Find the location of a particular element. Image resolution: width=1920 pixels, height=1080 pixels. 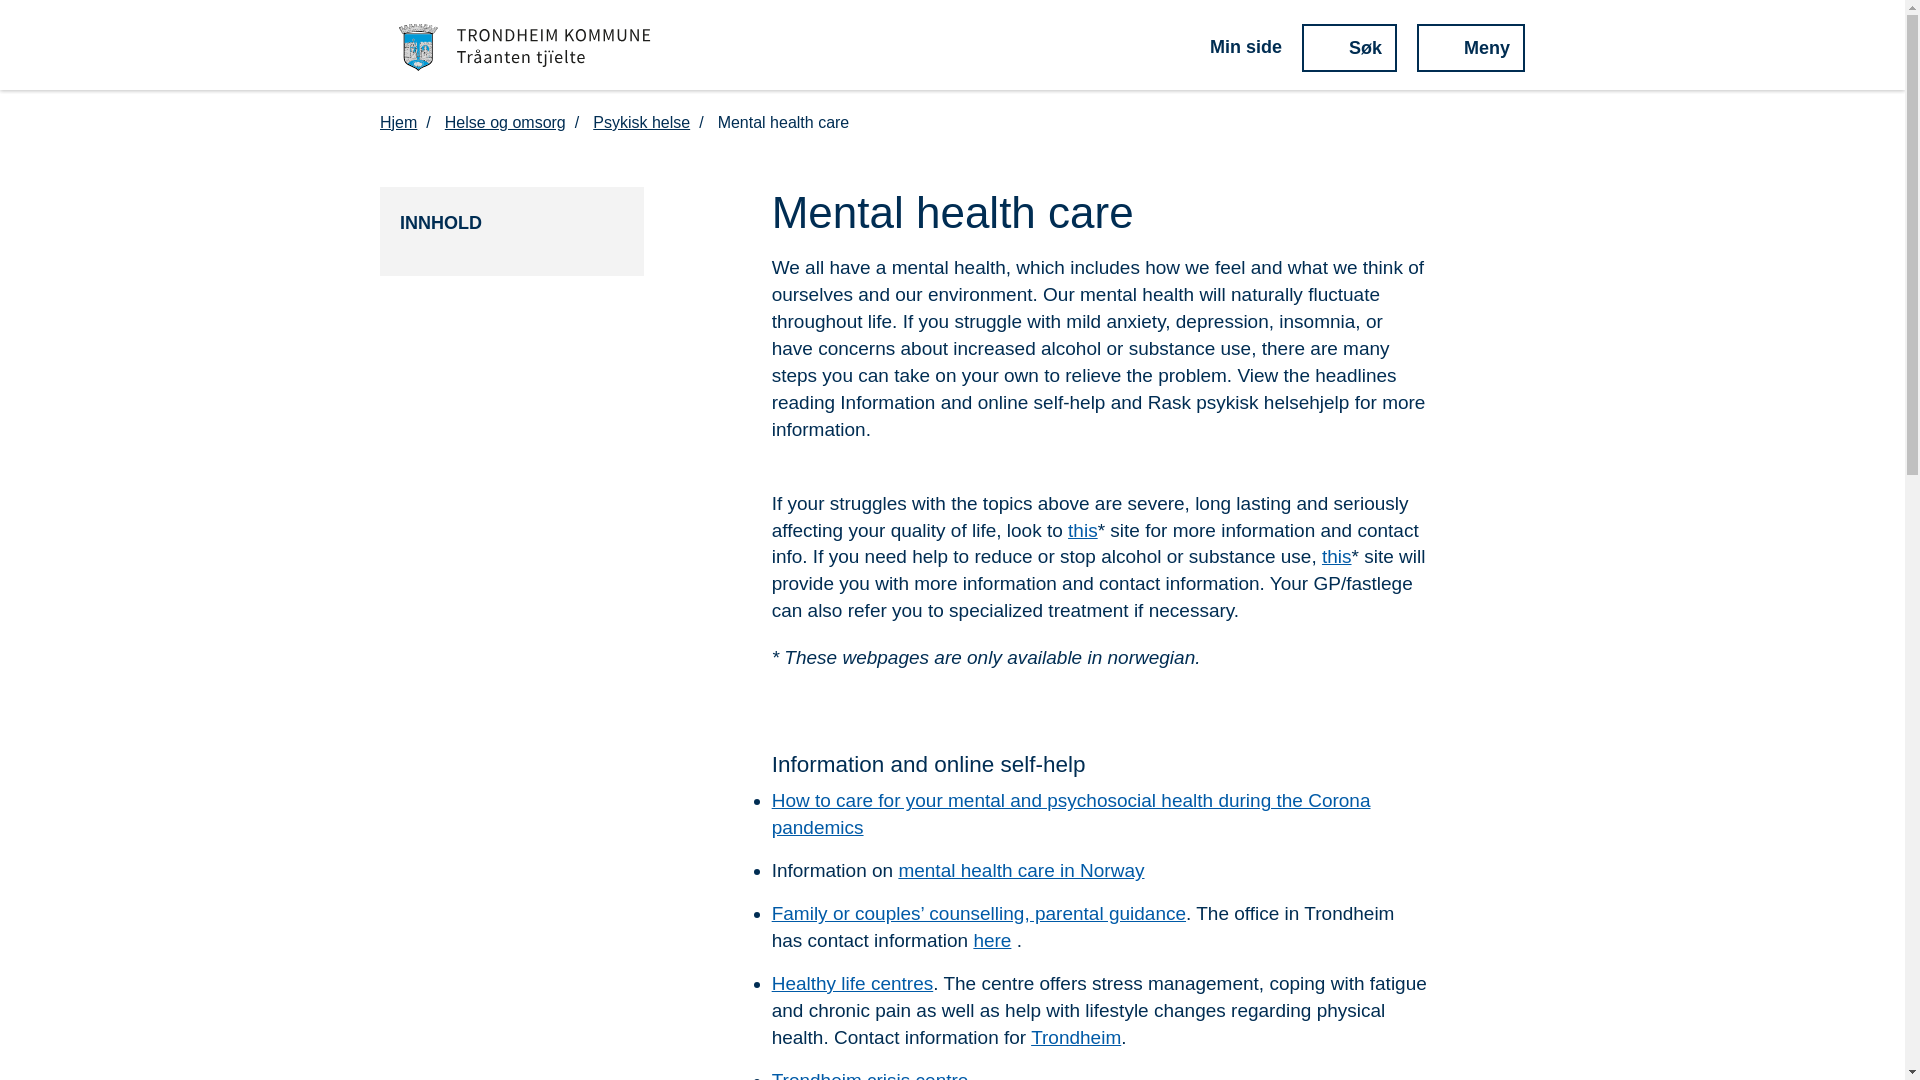

here is located at coordinates (992, 940).